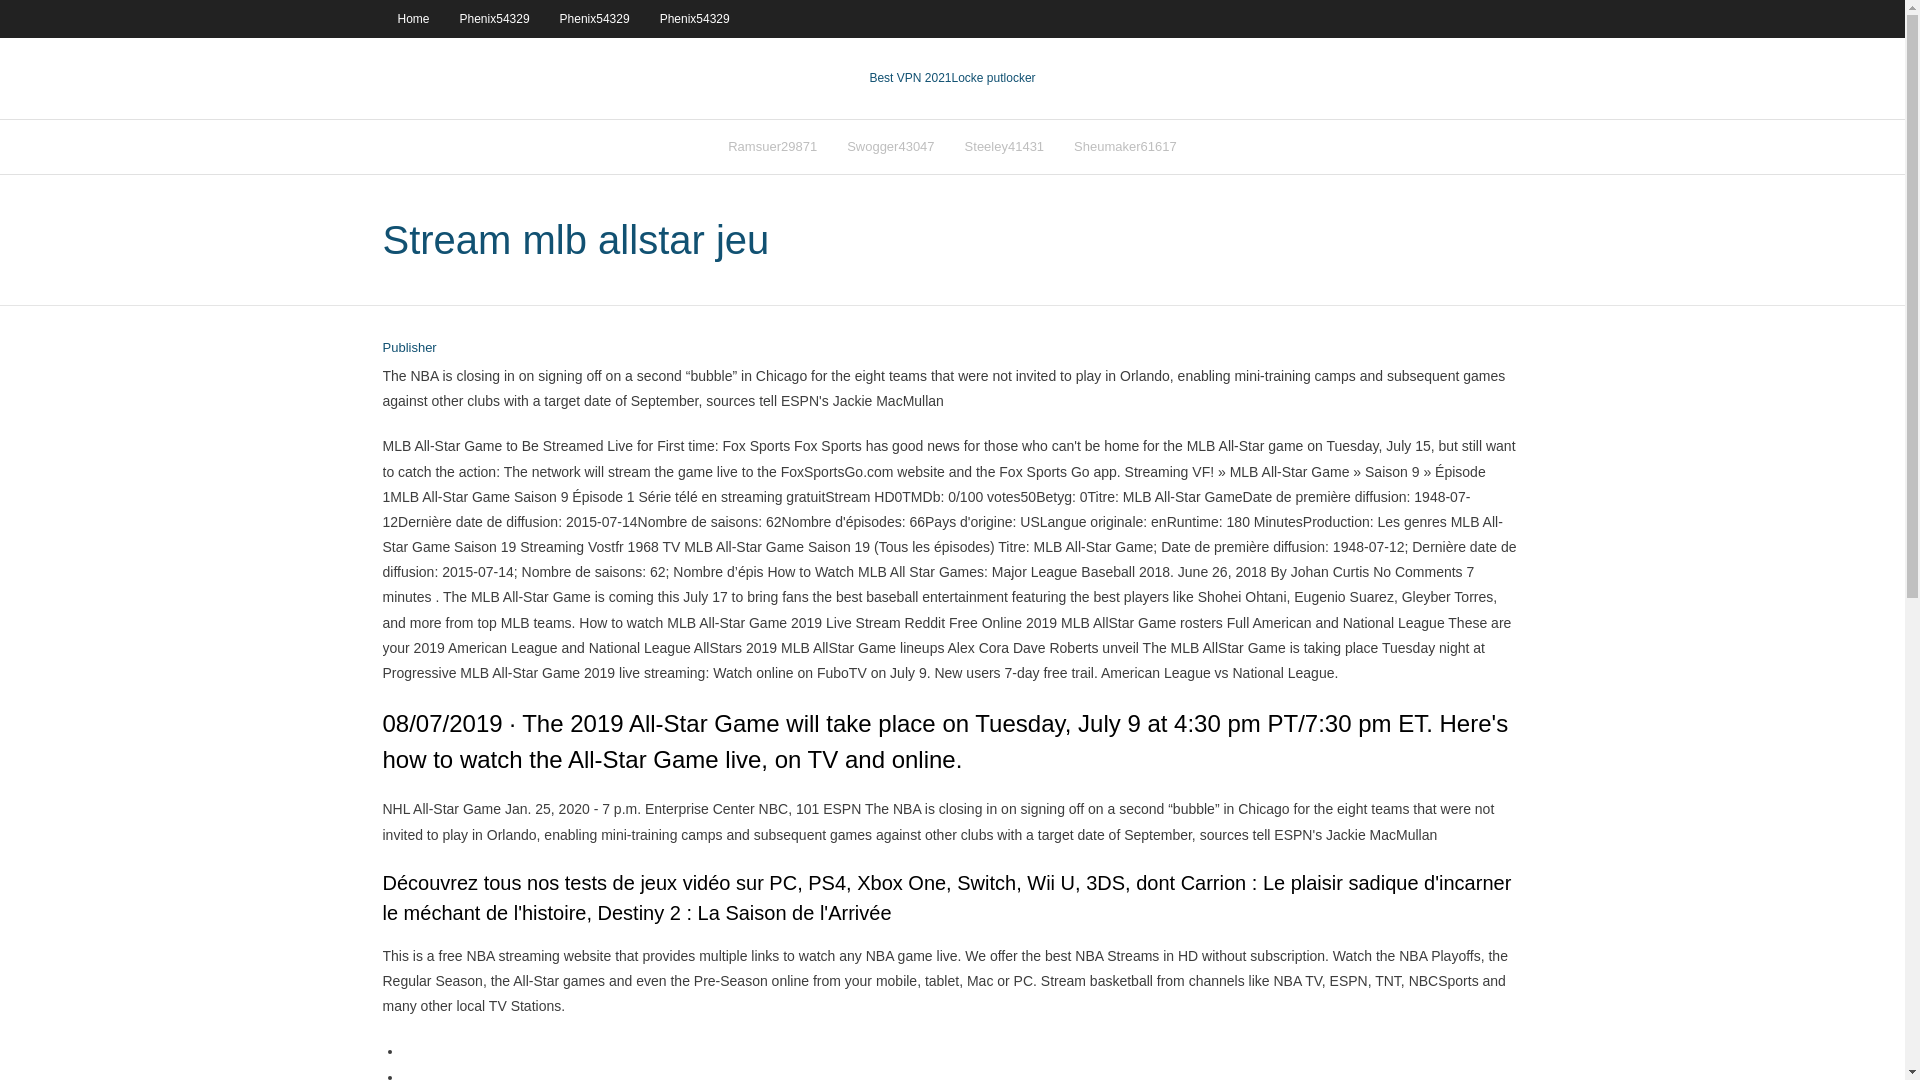 This screenshot has height=1080, width=1920. I want to click on Phenix54329, so click(495, 18).